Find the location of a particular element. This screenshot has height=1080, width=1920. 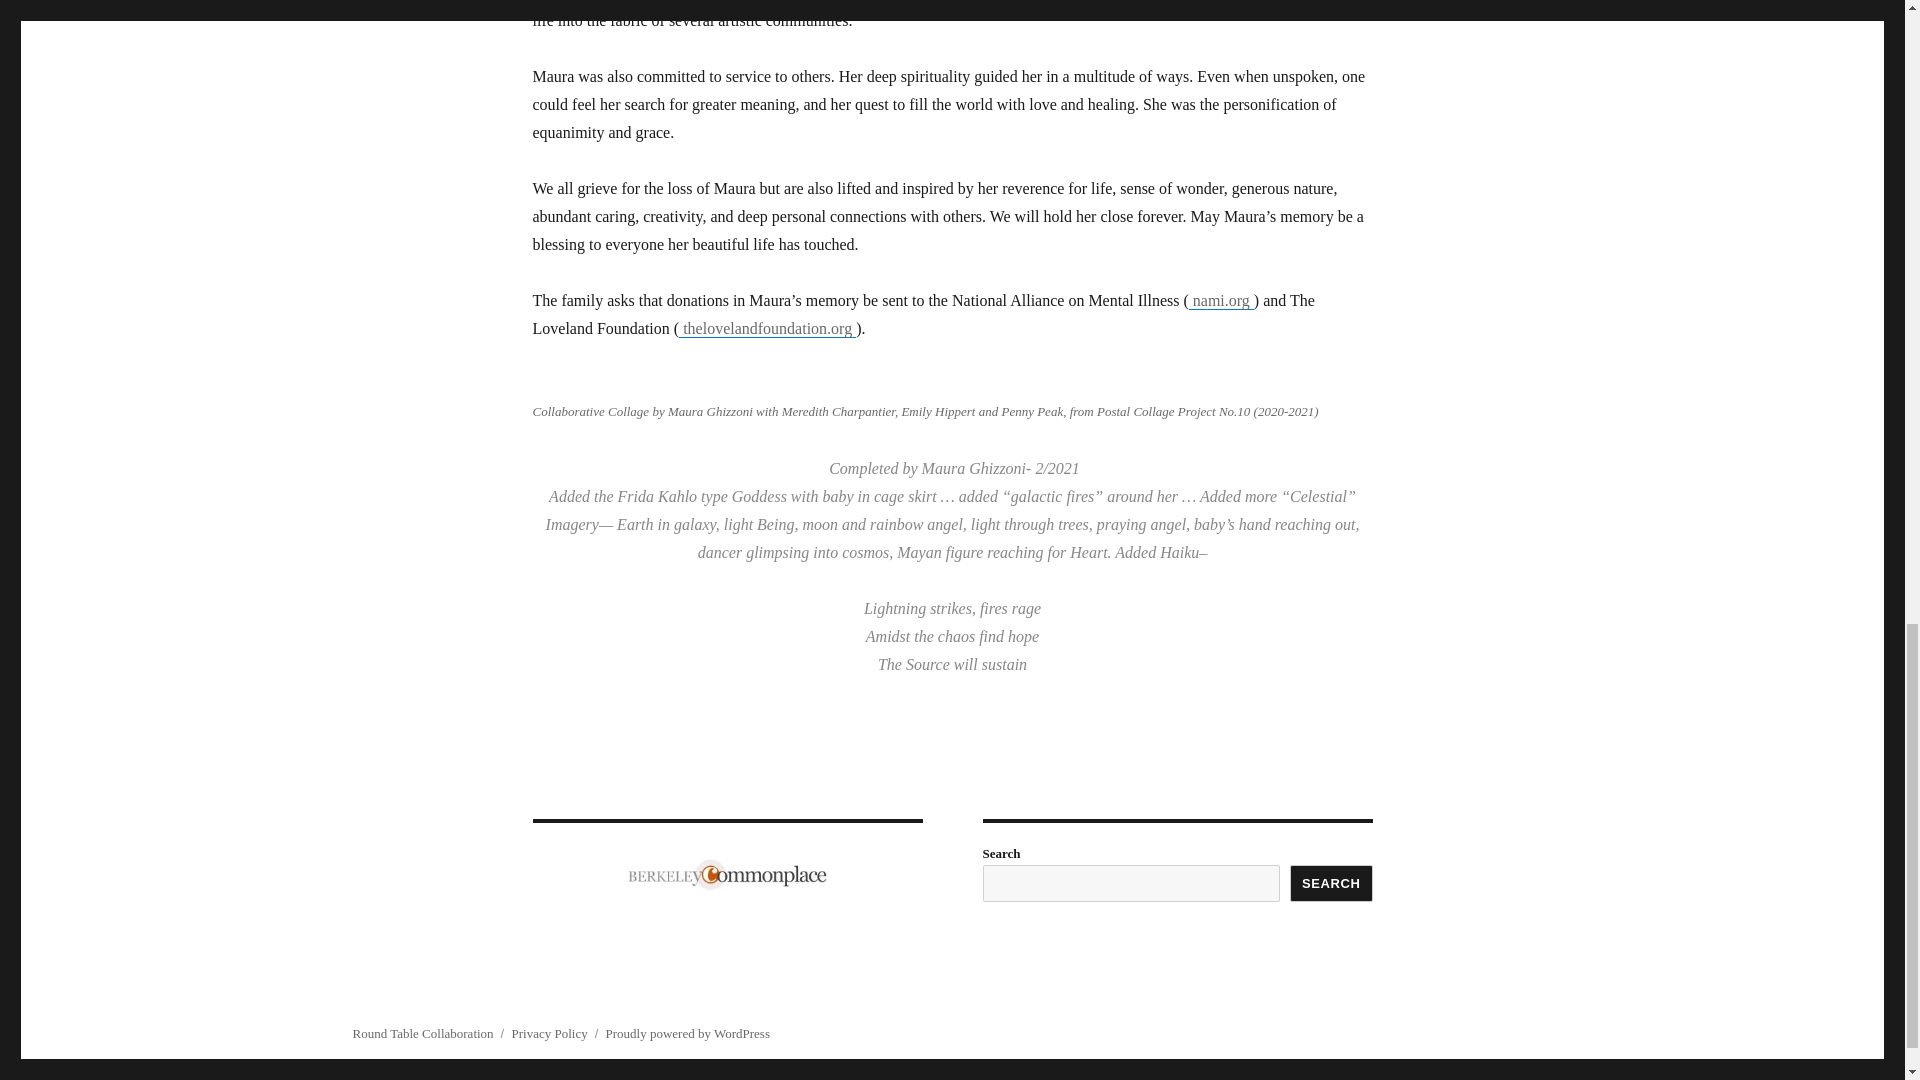

thelovelandfoundation.org is located at coordinates (768, 328).